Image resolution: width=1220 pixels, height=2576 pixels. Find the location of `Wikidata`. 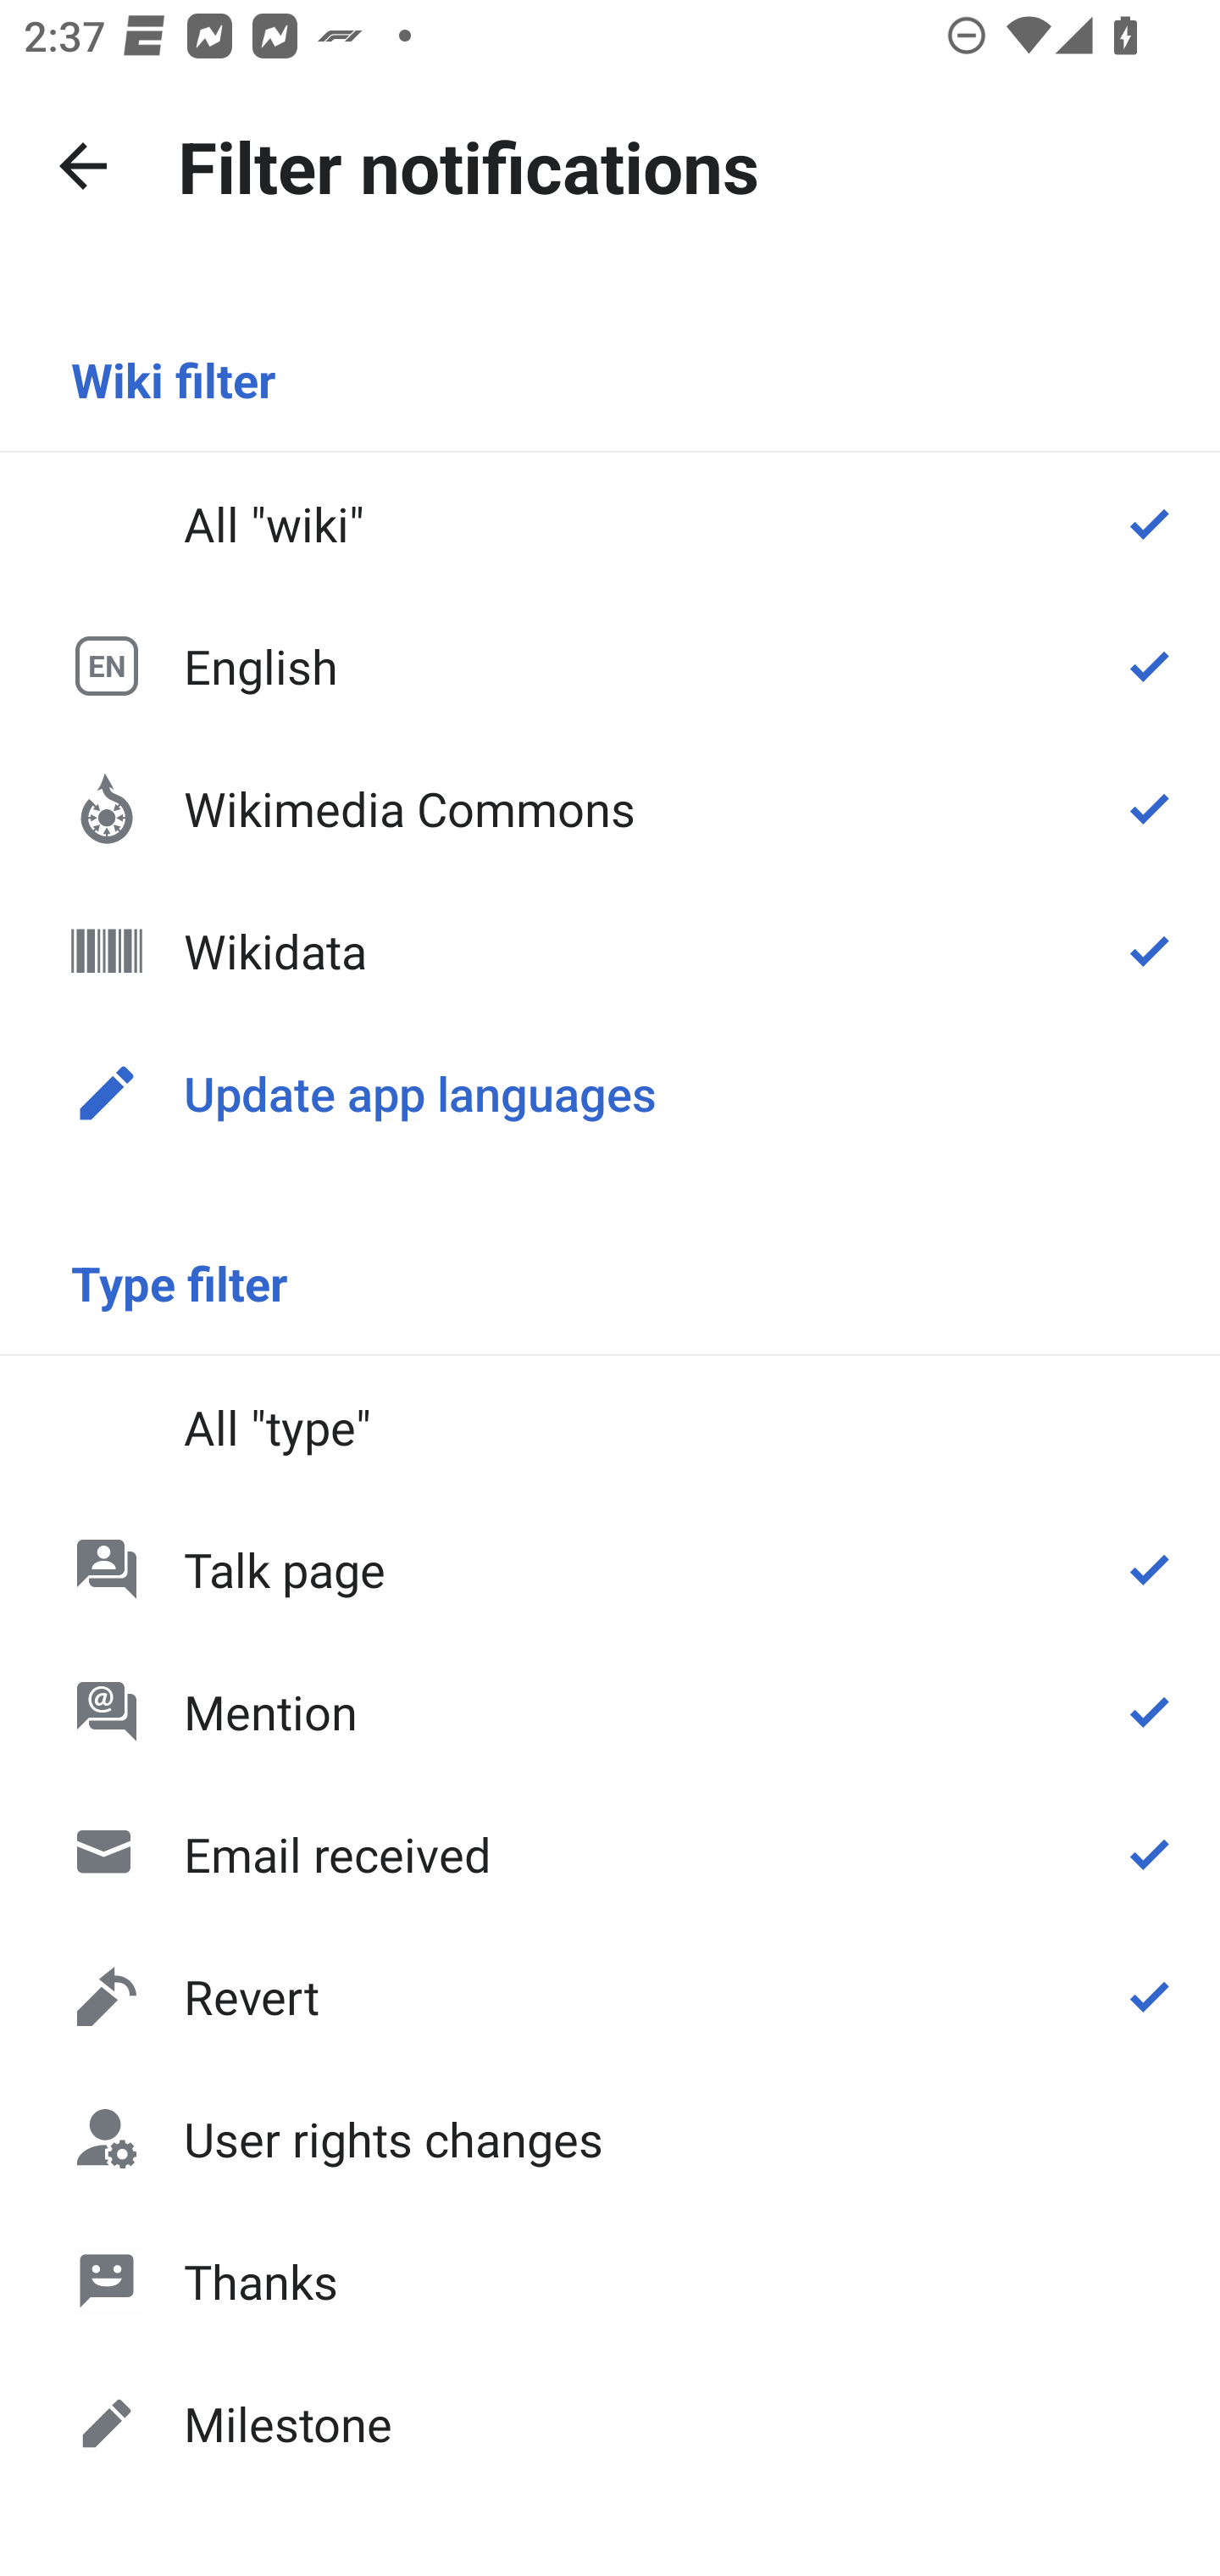

Wikidata is located at coordinates (610, 950).